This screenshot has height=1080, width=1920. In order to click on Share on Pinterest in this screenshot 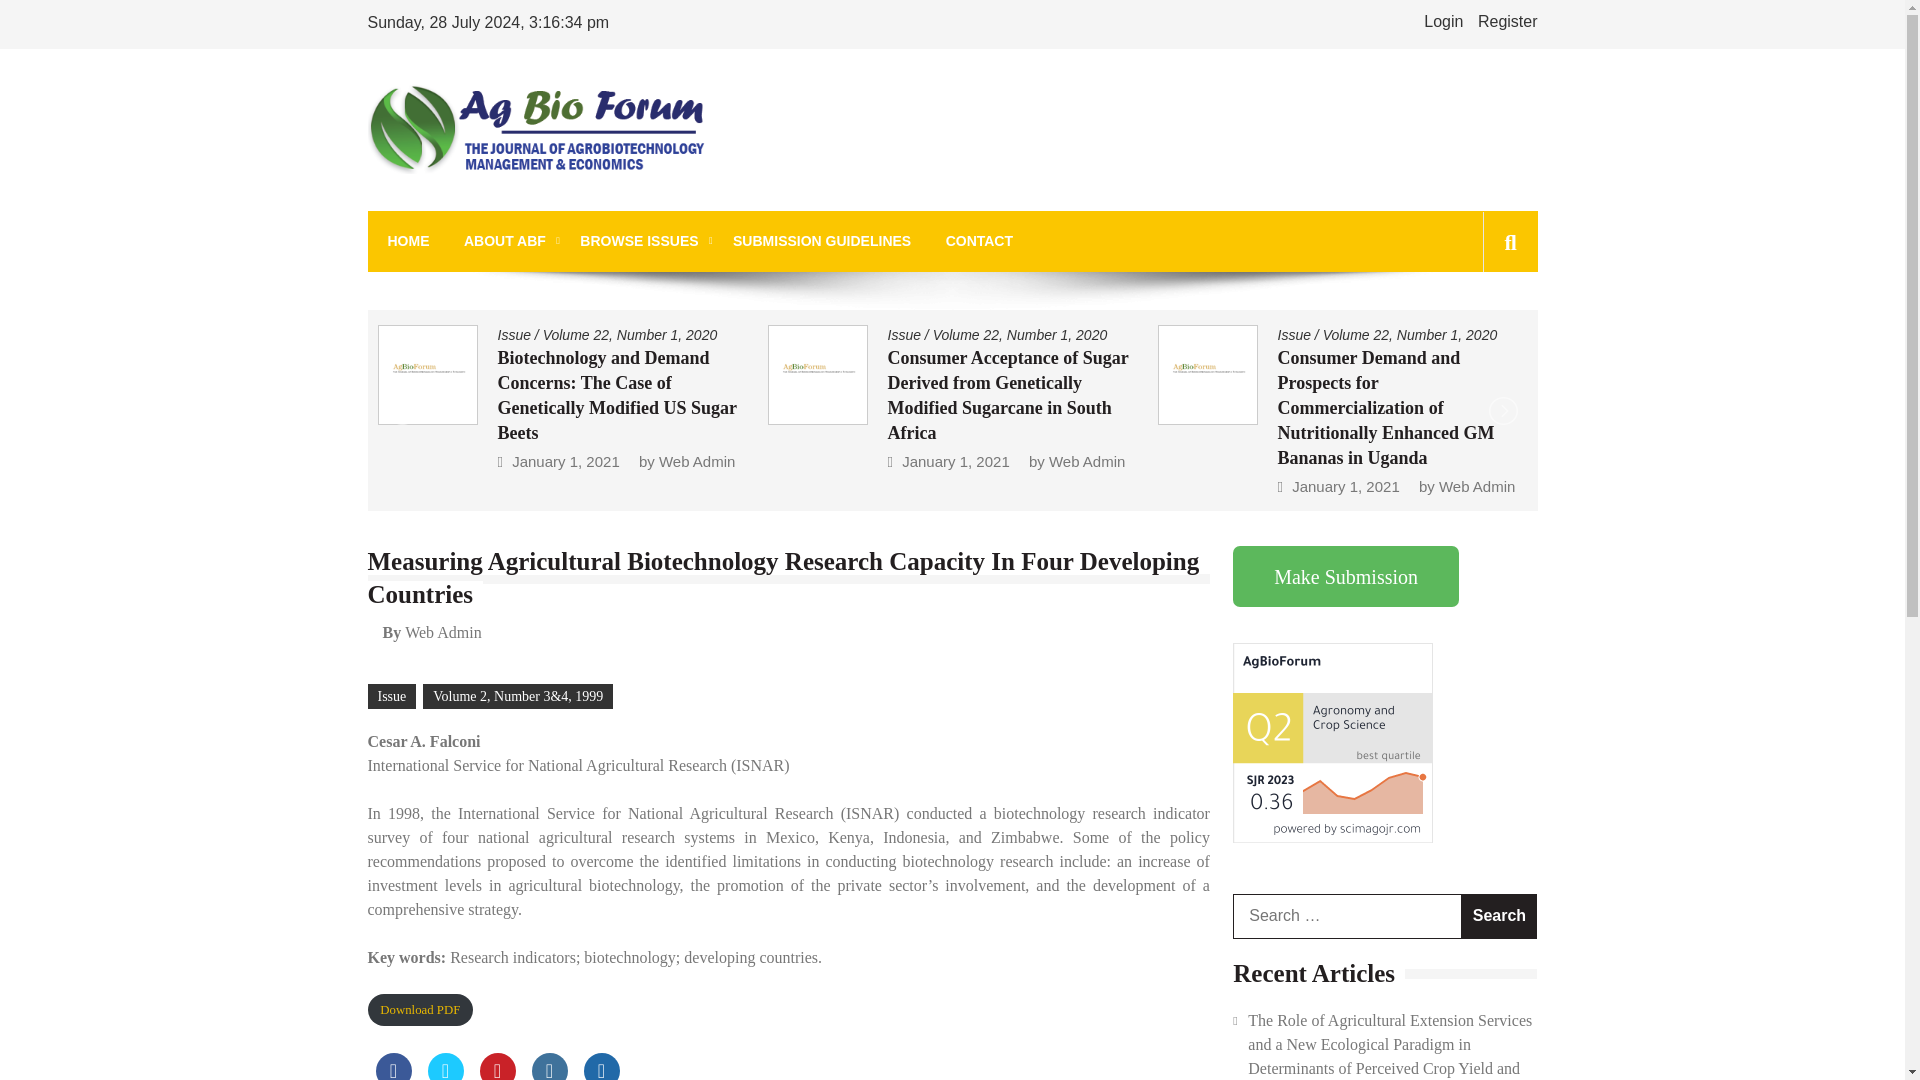, I will do `click(498, 1066)`.